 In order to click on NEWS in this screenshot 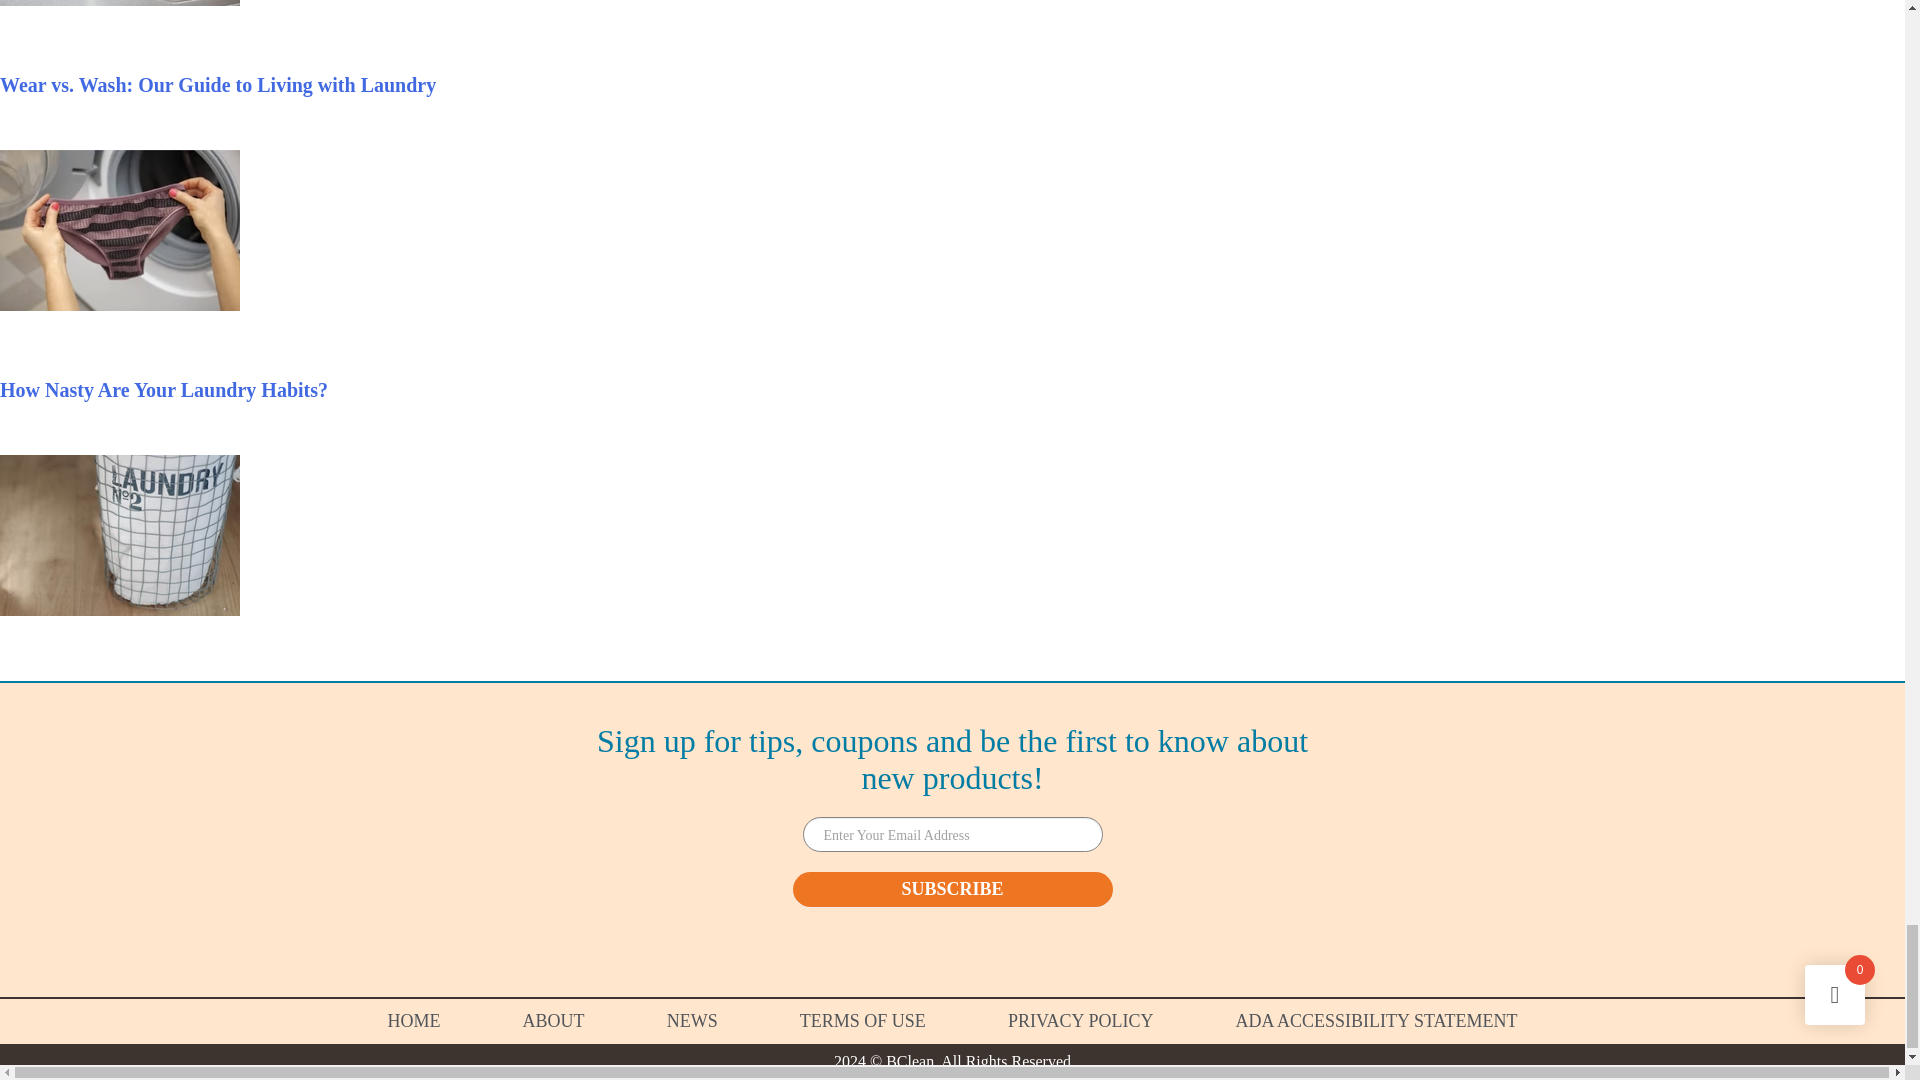, I will do `click(692, 1020)`.